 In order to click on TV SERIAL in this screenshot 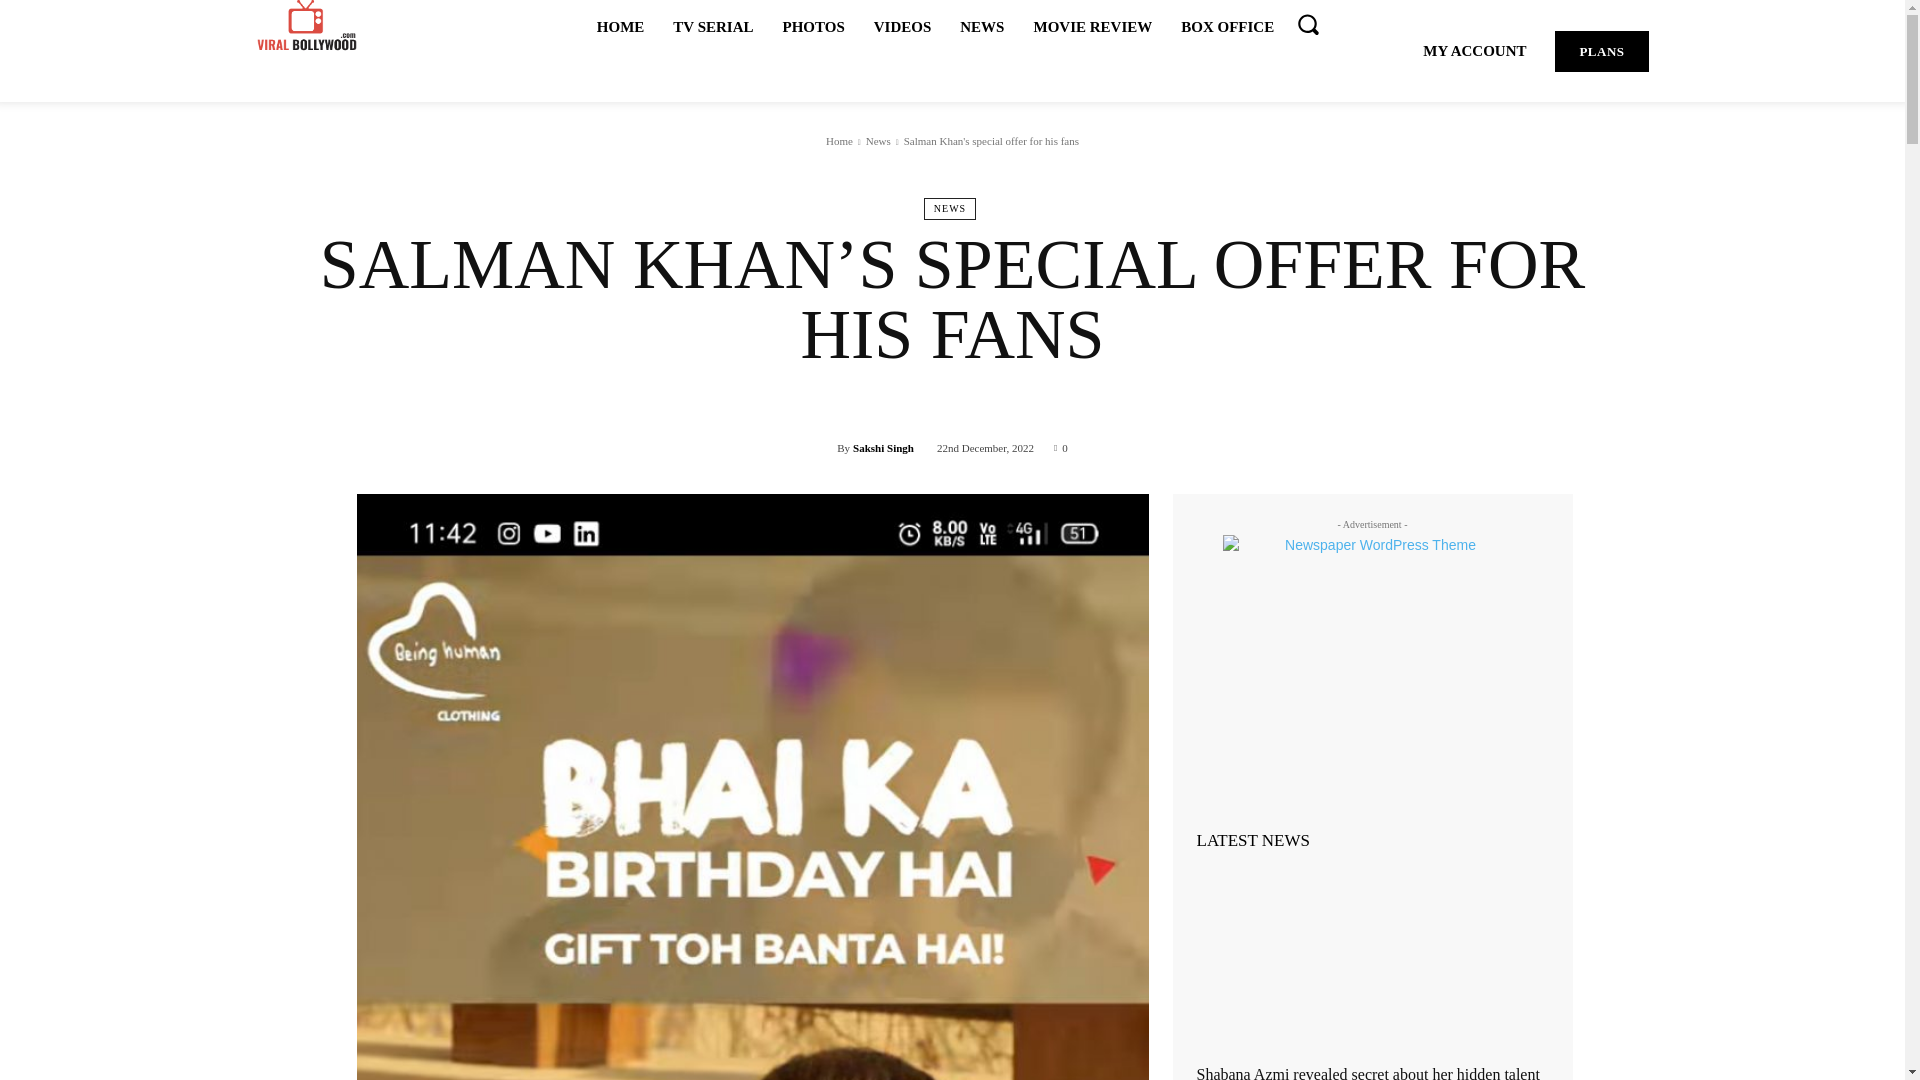, I will do `click(712, 26)`.